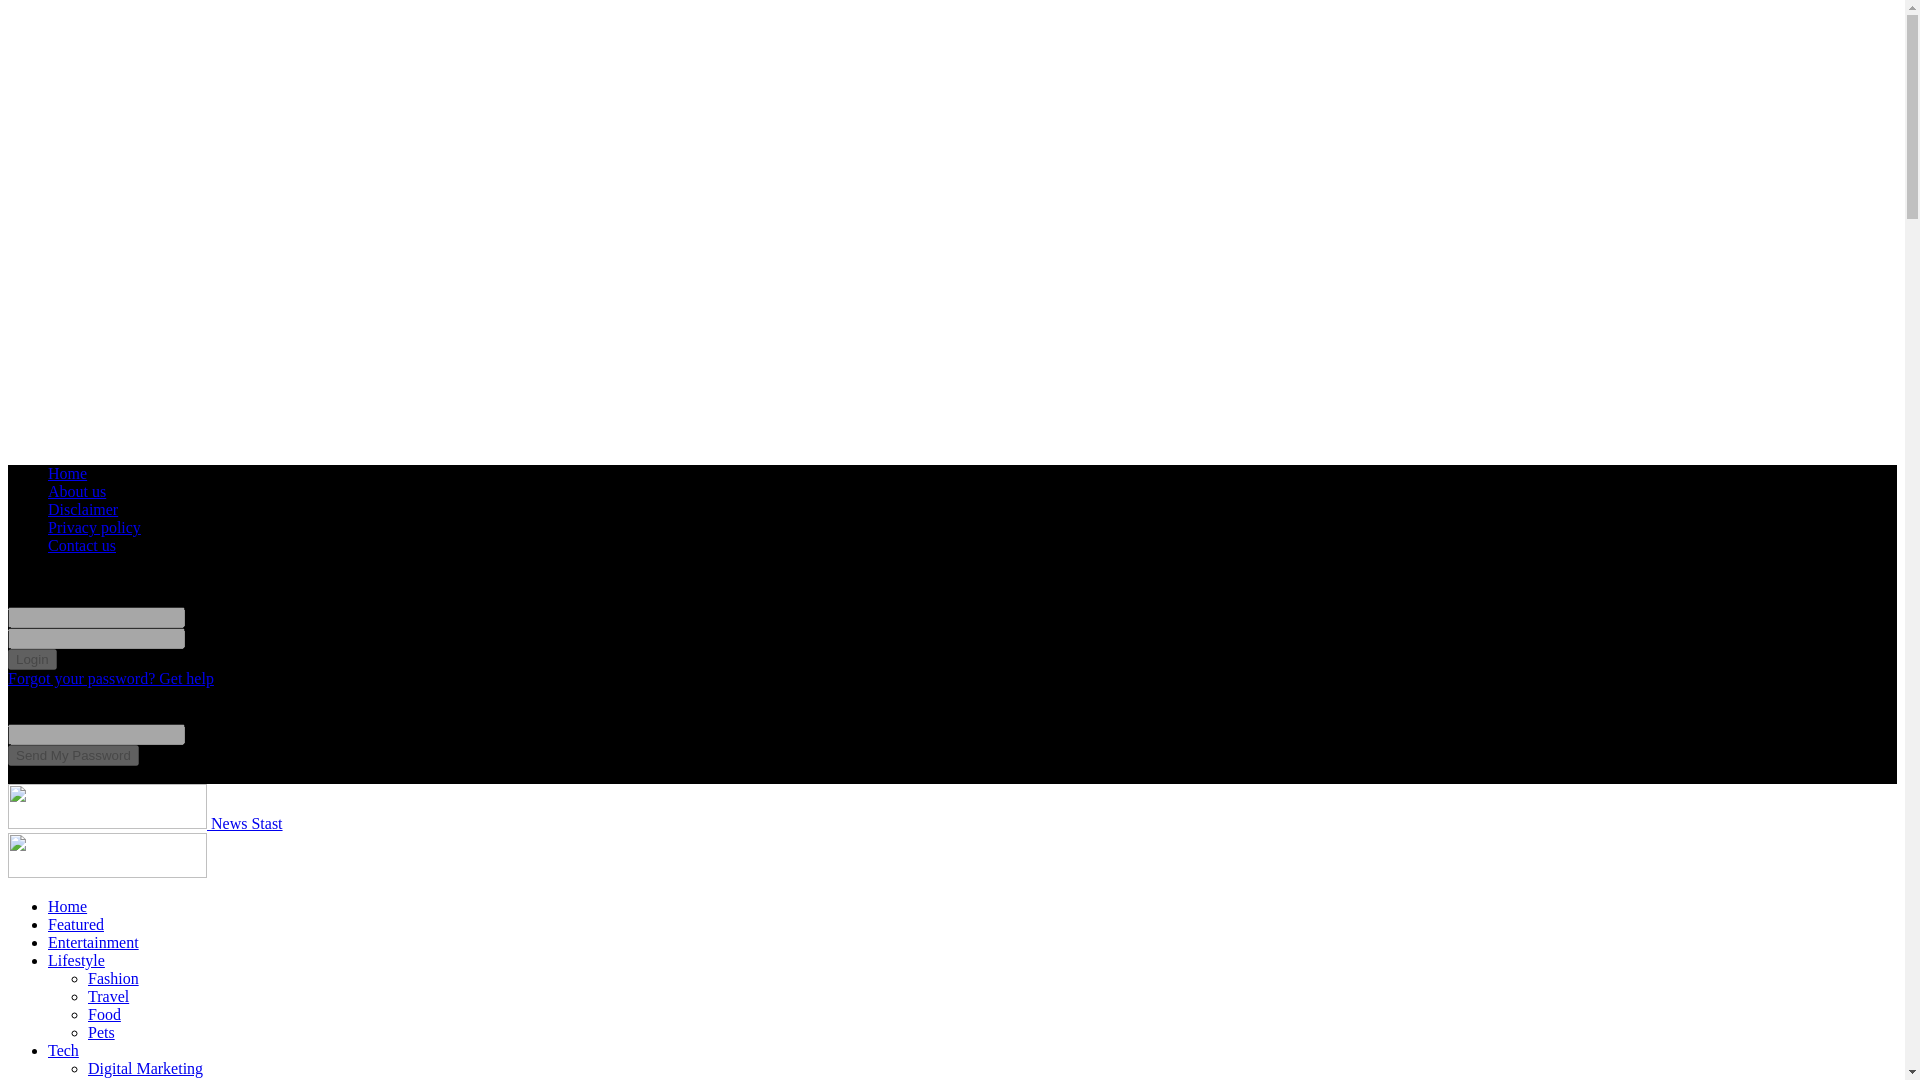  Describe the element at coordinates (82, 510) in the screenshot. I see `Disclaimer` at that location.